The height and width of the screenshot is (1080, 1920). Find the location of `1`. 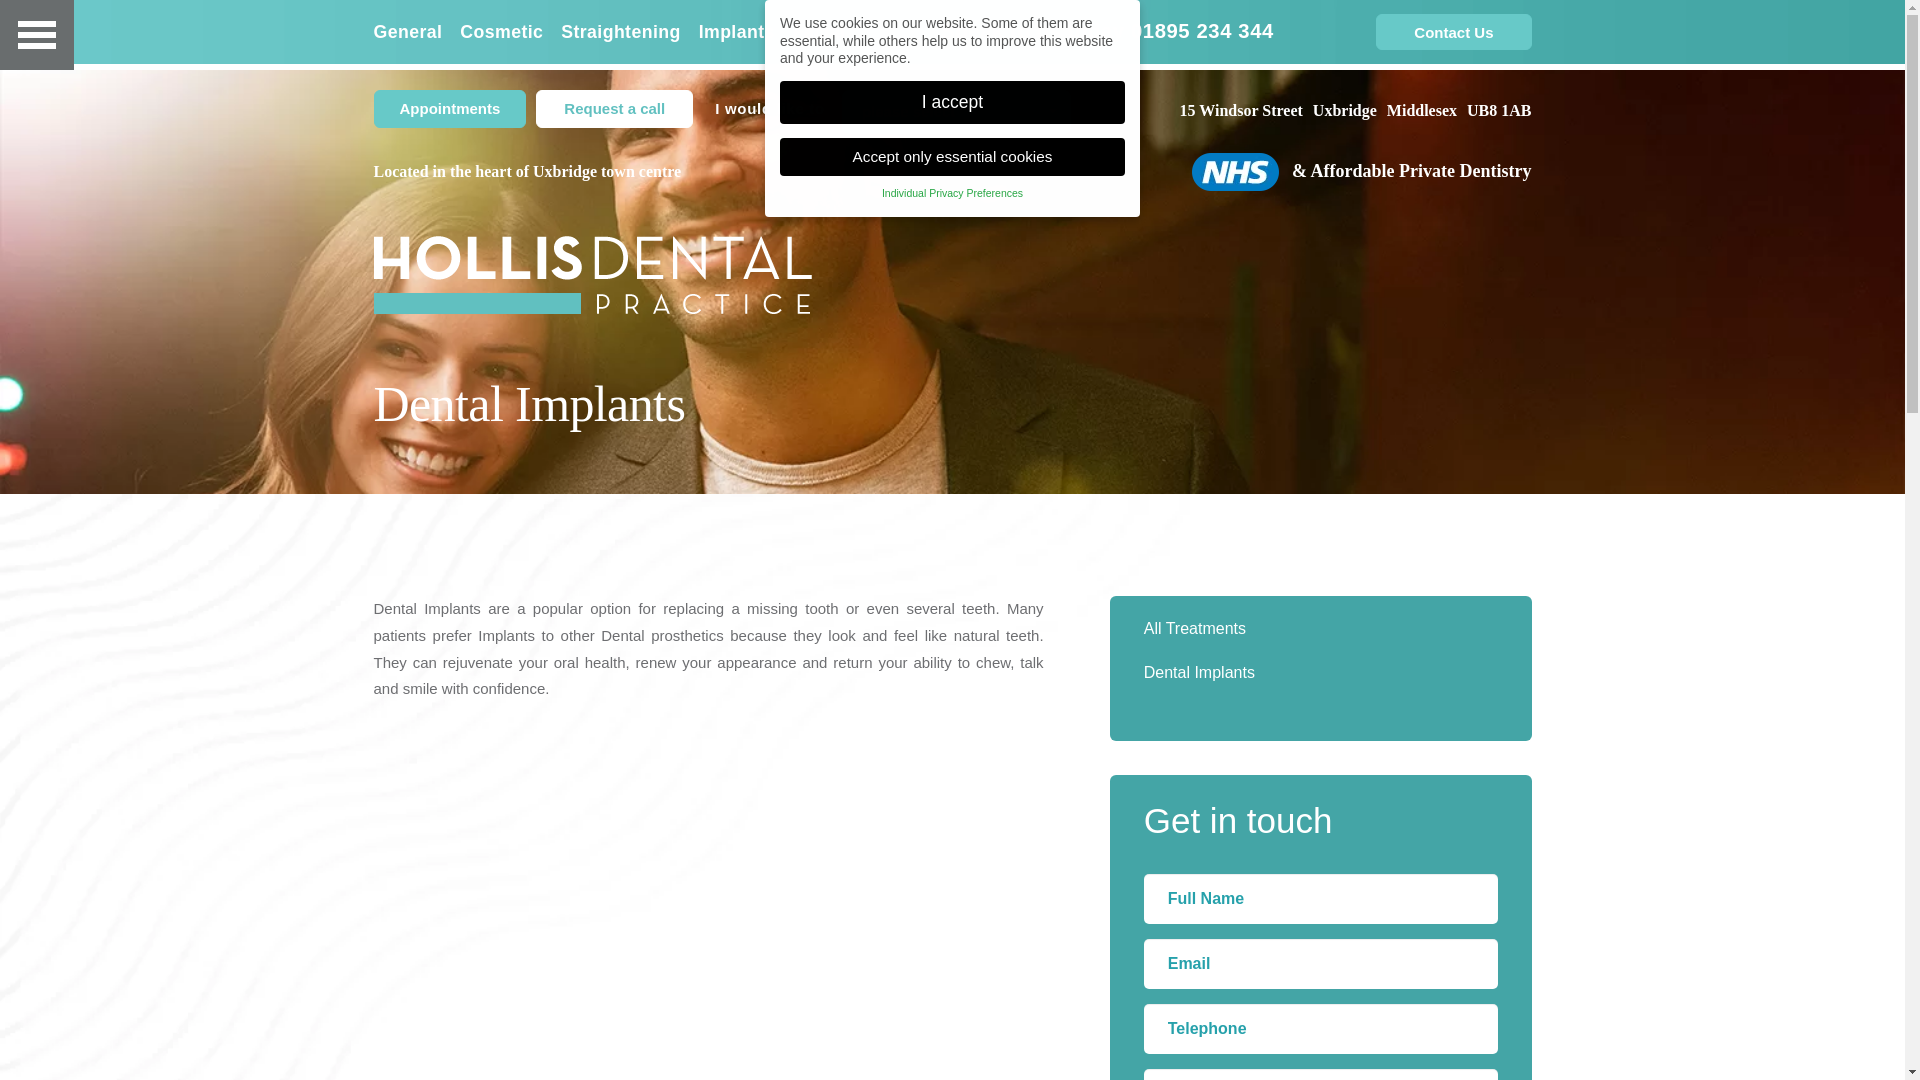

1 is located at coordinates (916, 512).